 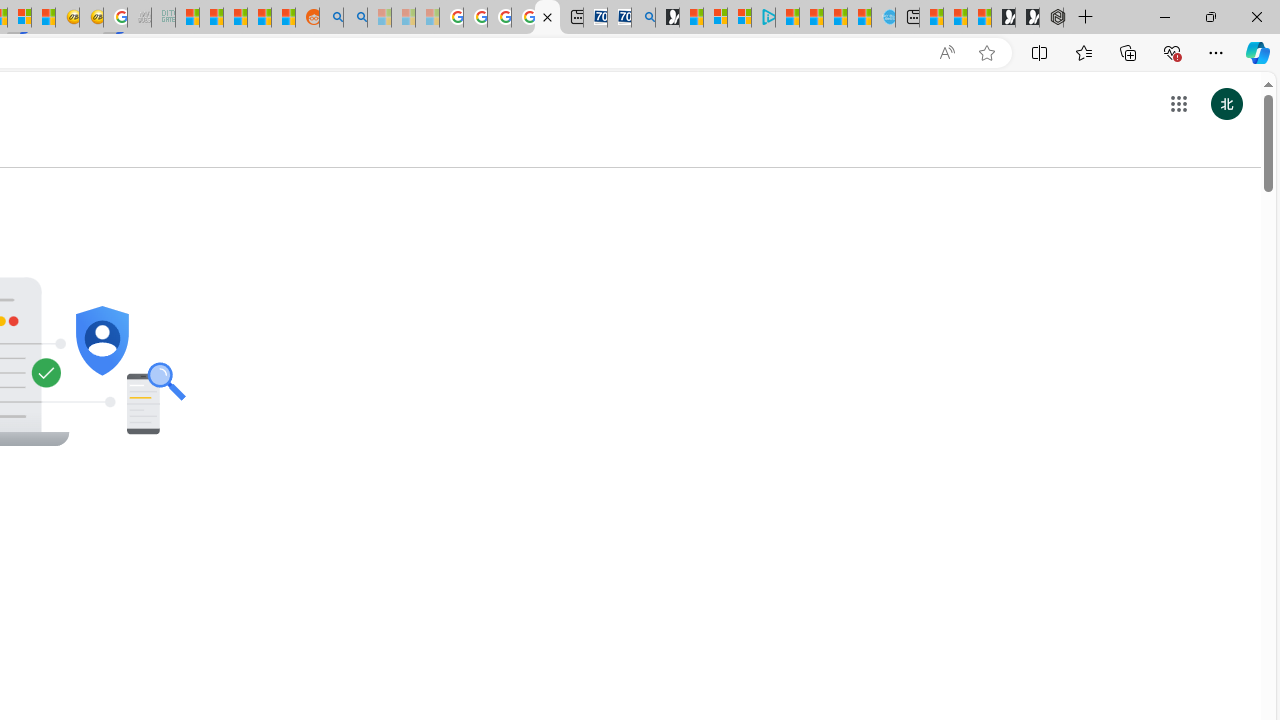 What do you see at coordinates (882, 18) in the screenshot?
I see `Home | Sky Blue Bikes - Sky Blue Bikes` at bounding box center [882, 18].